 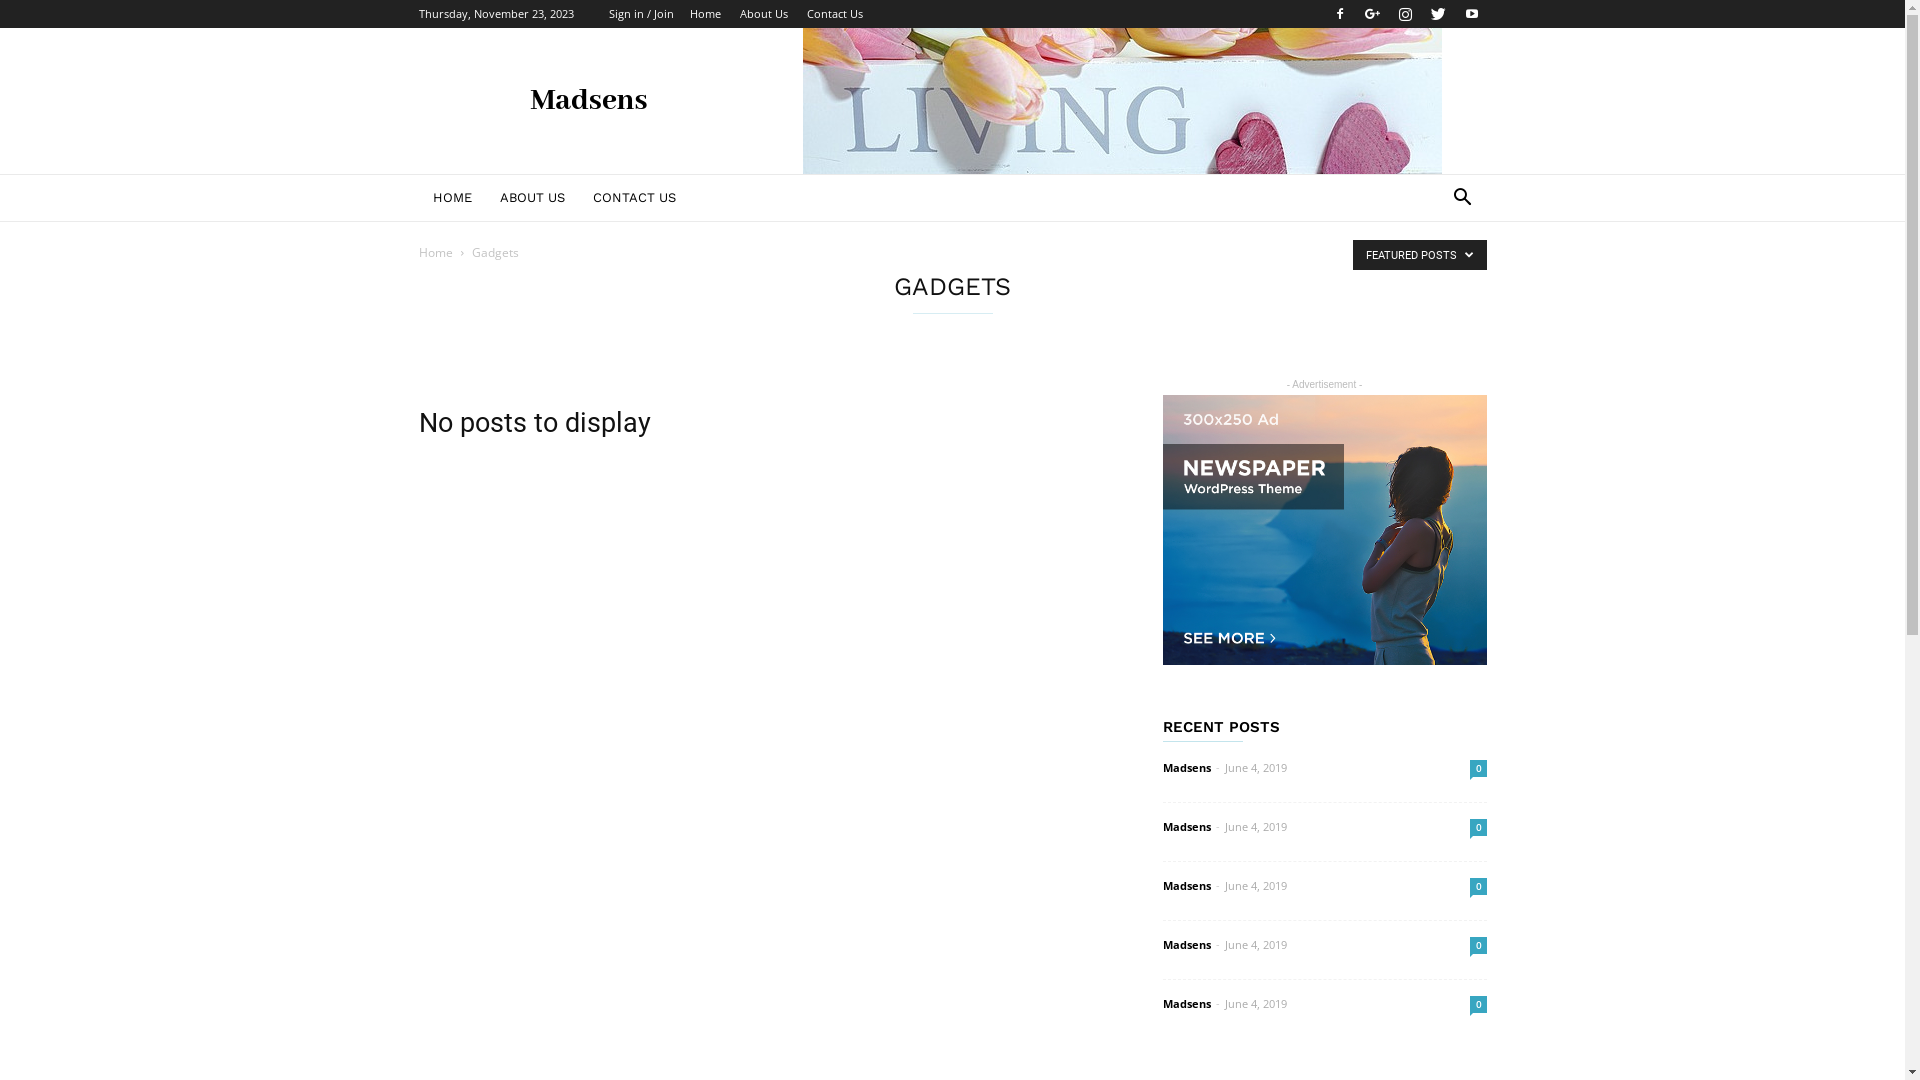 What do you see at coordinates (834, 14) in the screenshot?
I see `Contact Us` at bounding box center [834, 14].